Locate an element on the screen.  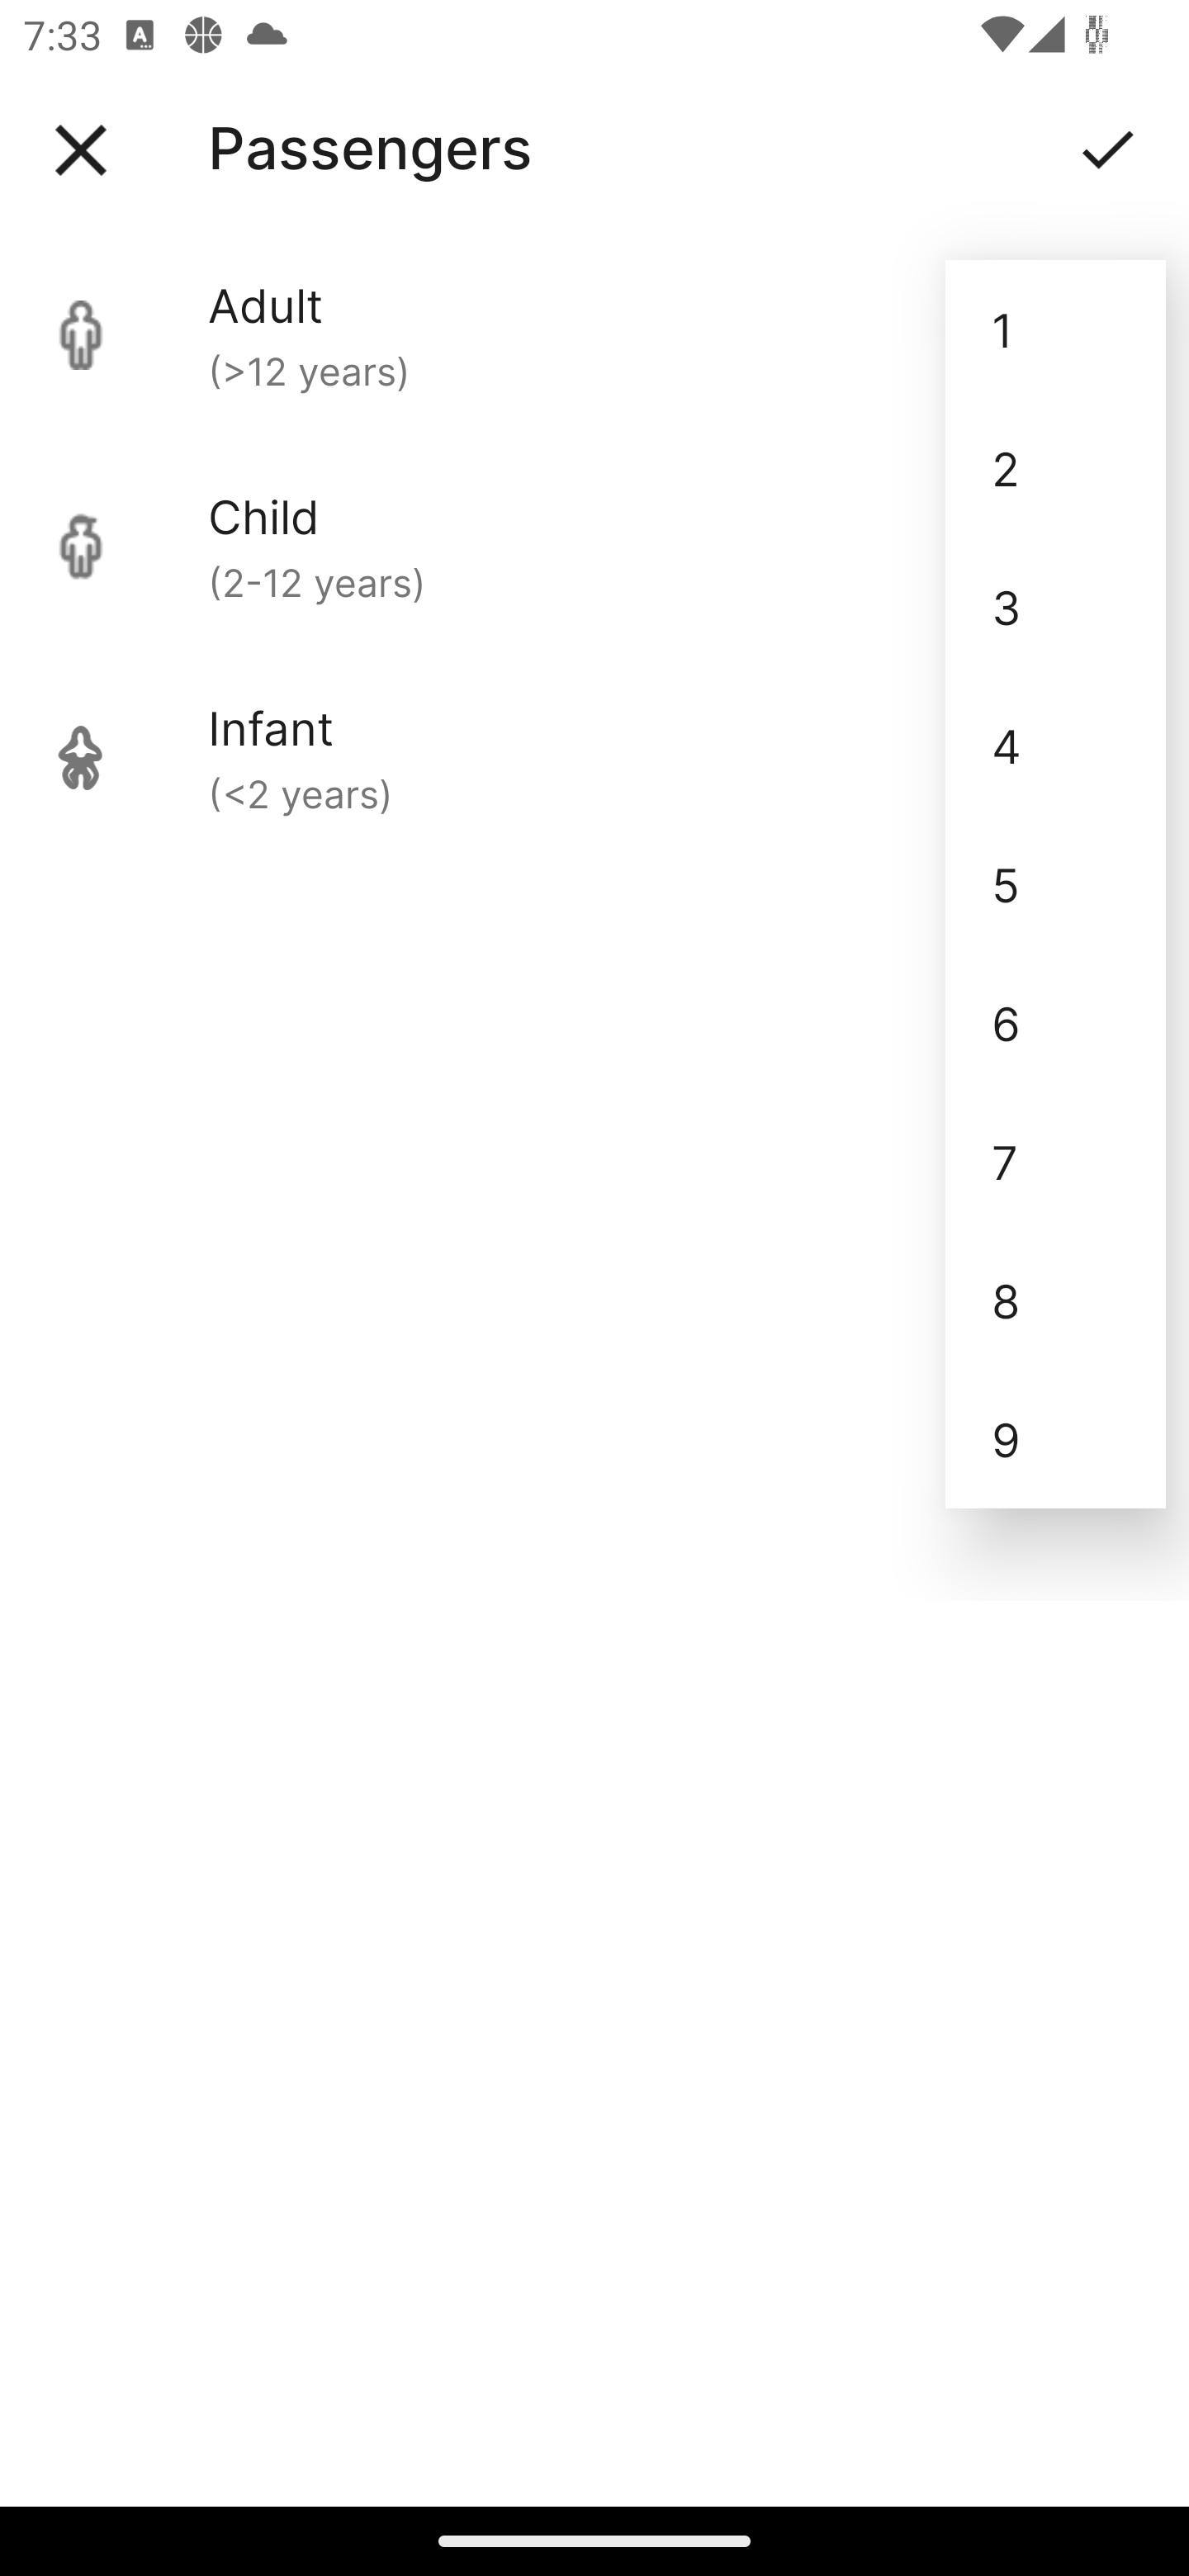
3 is located at coordinates (1055, 606).